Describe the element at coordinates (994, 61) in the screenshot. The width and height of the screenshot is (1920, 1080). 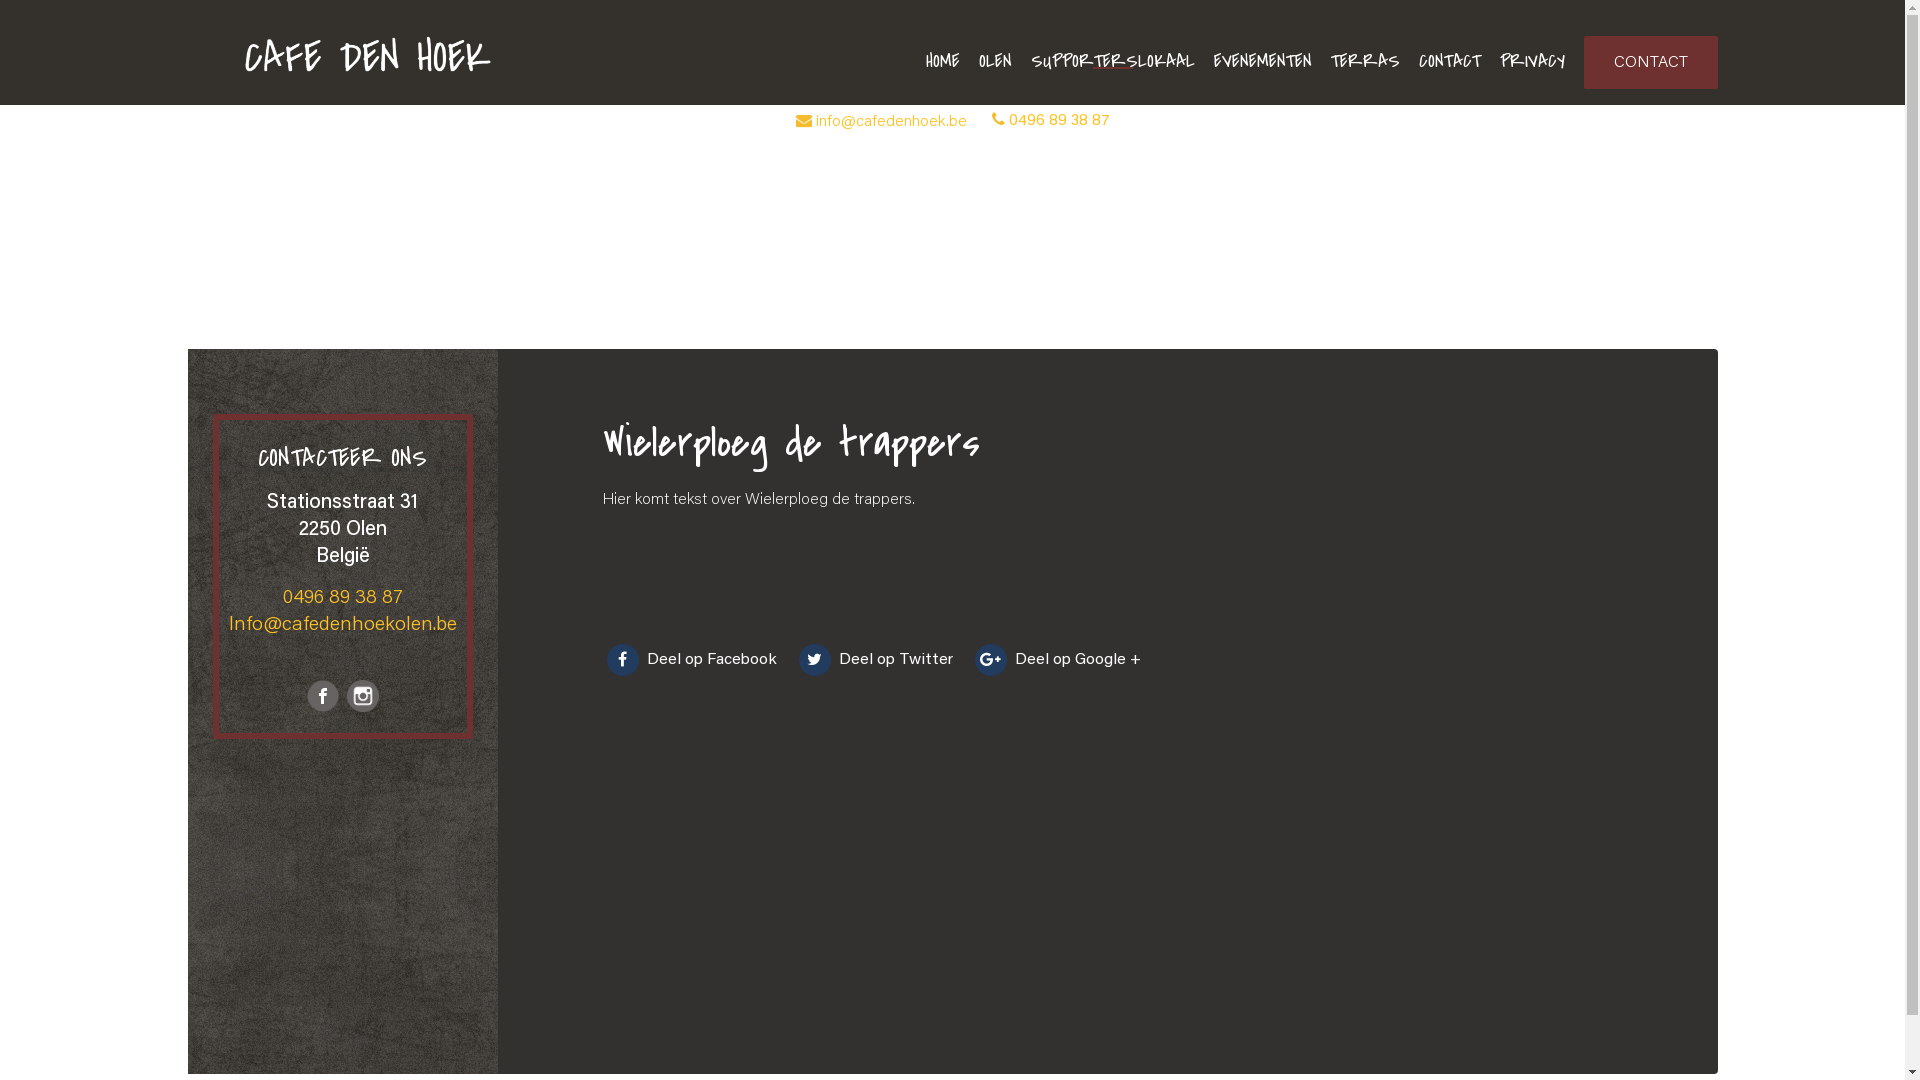
I see `OLEN` at that location.